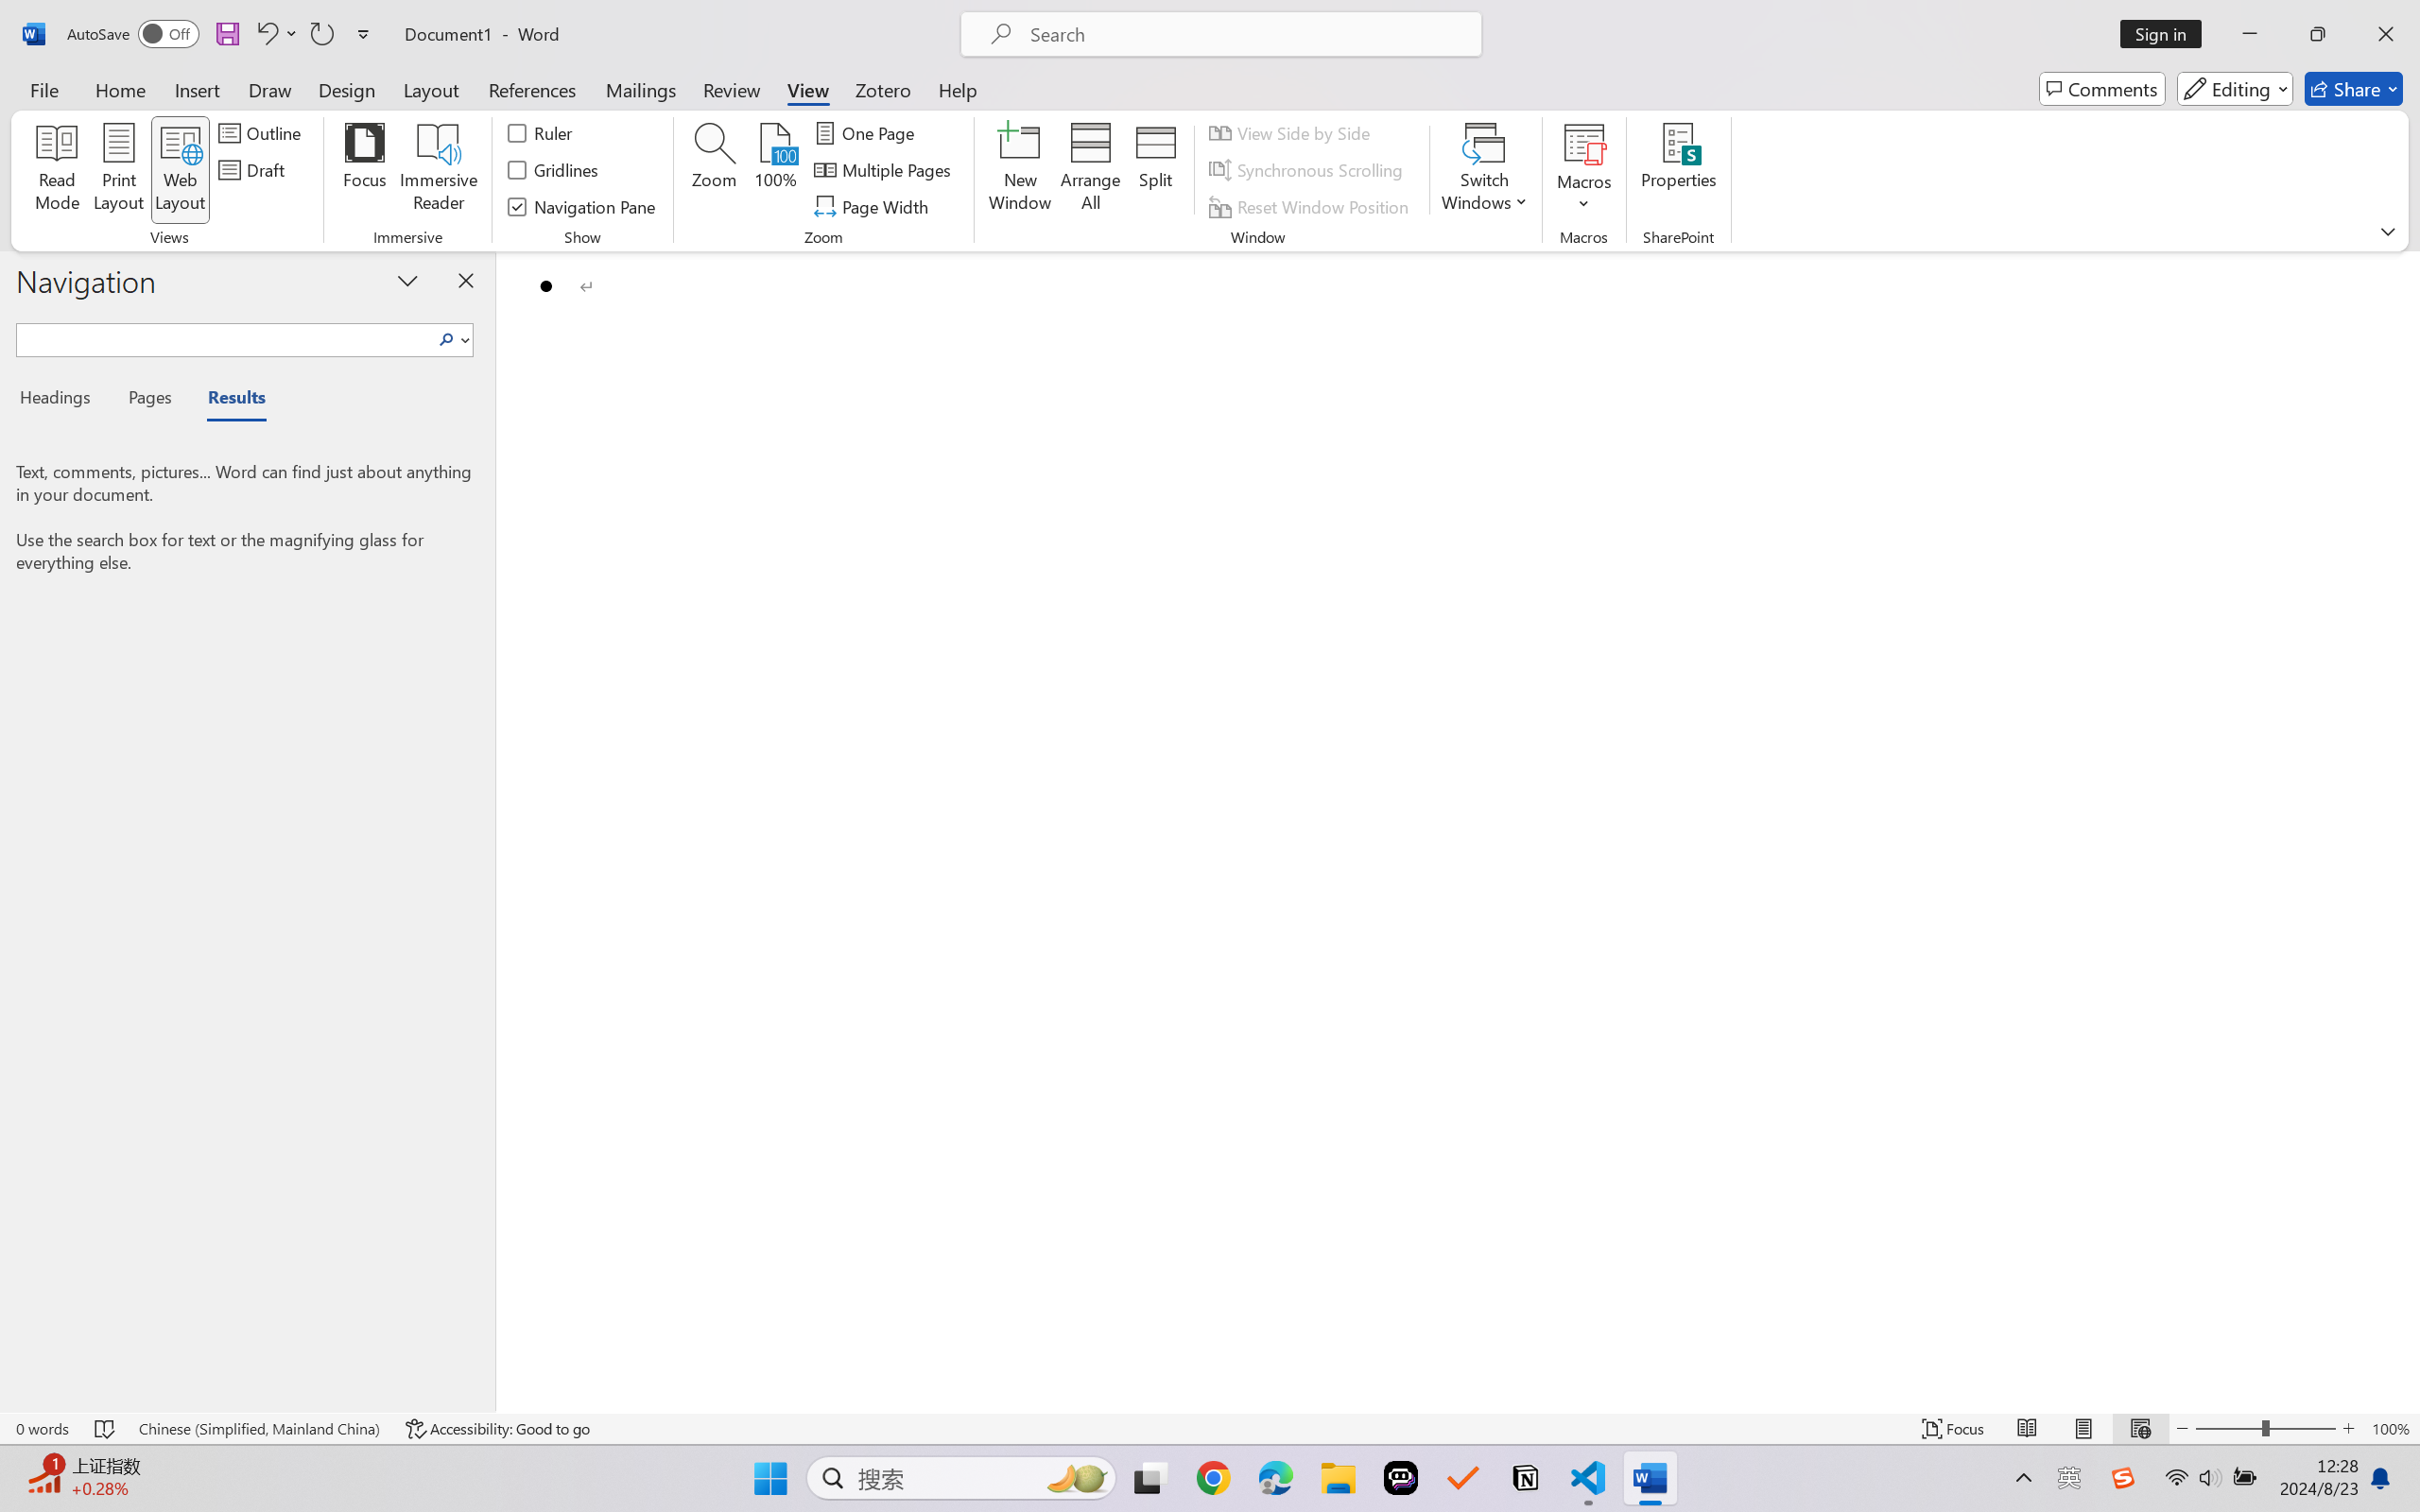  Describe the element at coordinates (1308, 170) in the screenshot. I see `Synchronous Scrolling` at that location.